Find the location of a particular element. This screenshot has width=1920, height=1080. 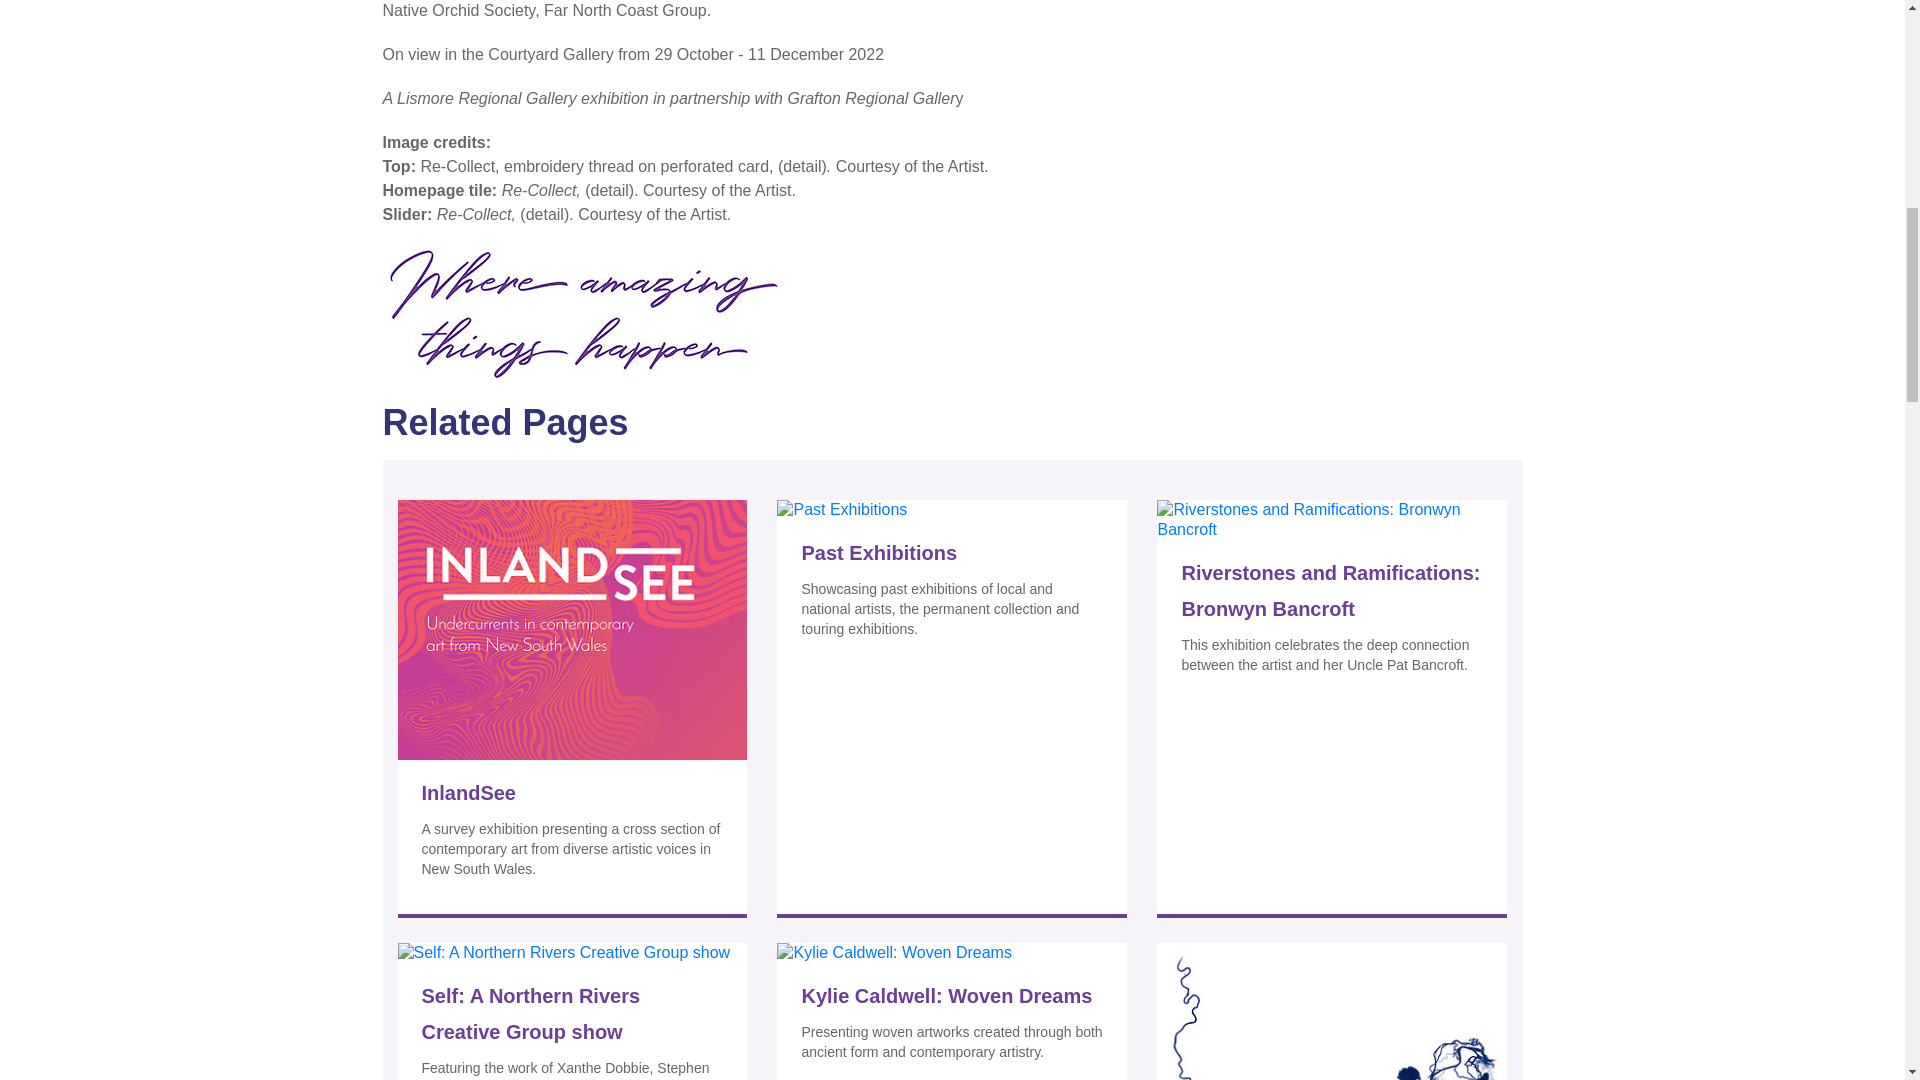

InlandSee is located at coordinates (572, 793).